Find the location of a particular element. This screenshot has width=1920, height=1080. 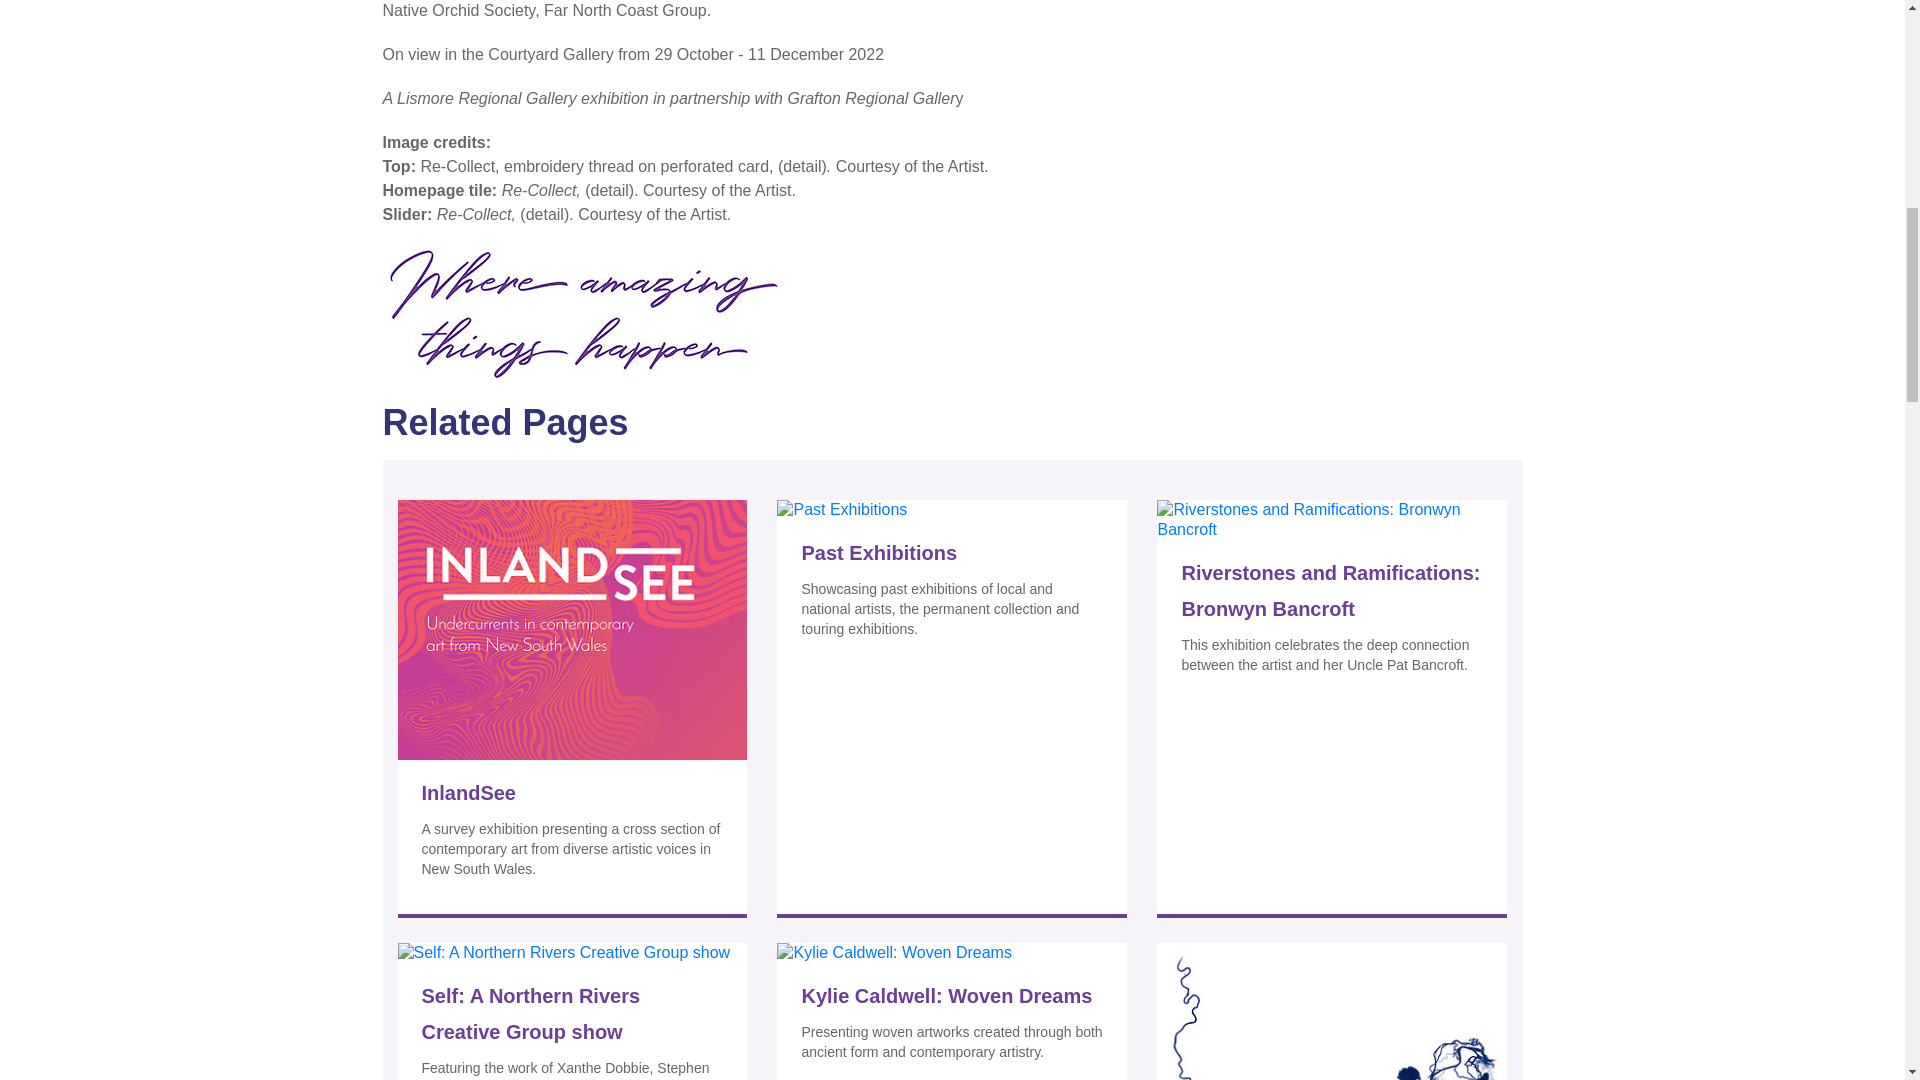

InlandSee is located at coordinates (572, 793).